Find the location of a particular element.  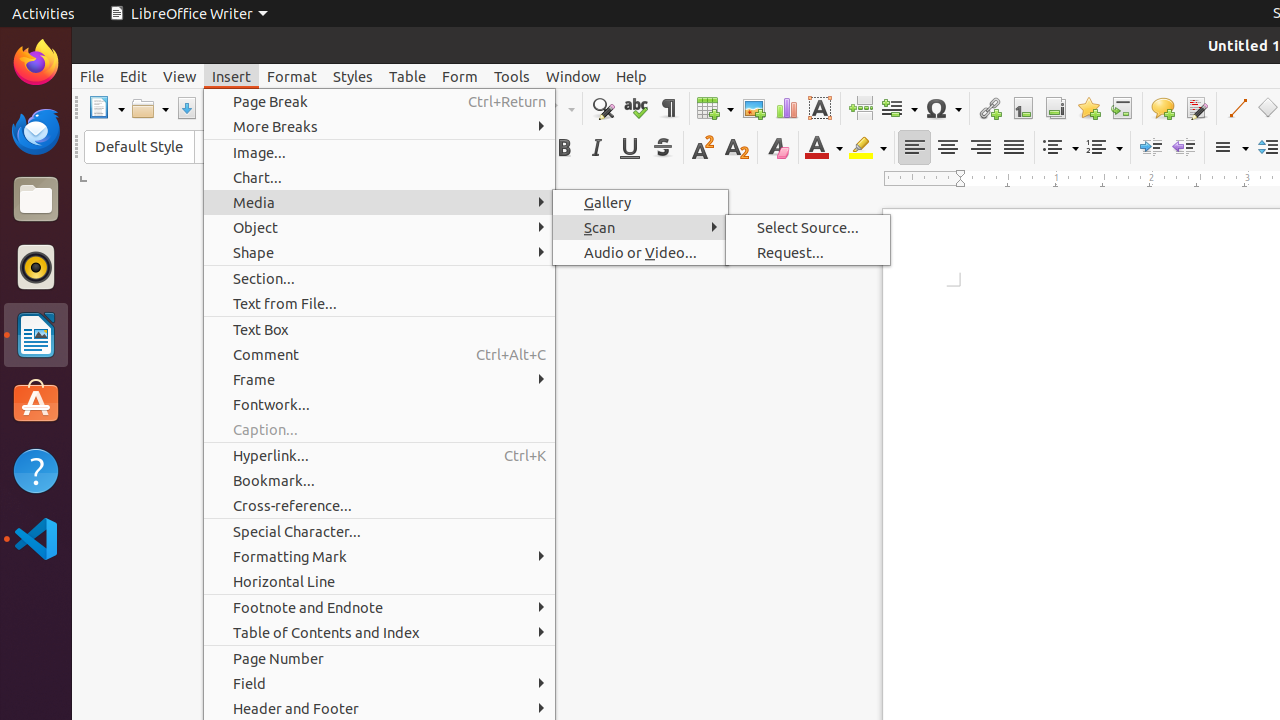

Page Break is located at coordinates (380, 102).